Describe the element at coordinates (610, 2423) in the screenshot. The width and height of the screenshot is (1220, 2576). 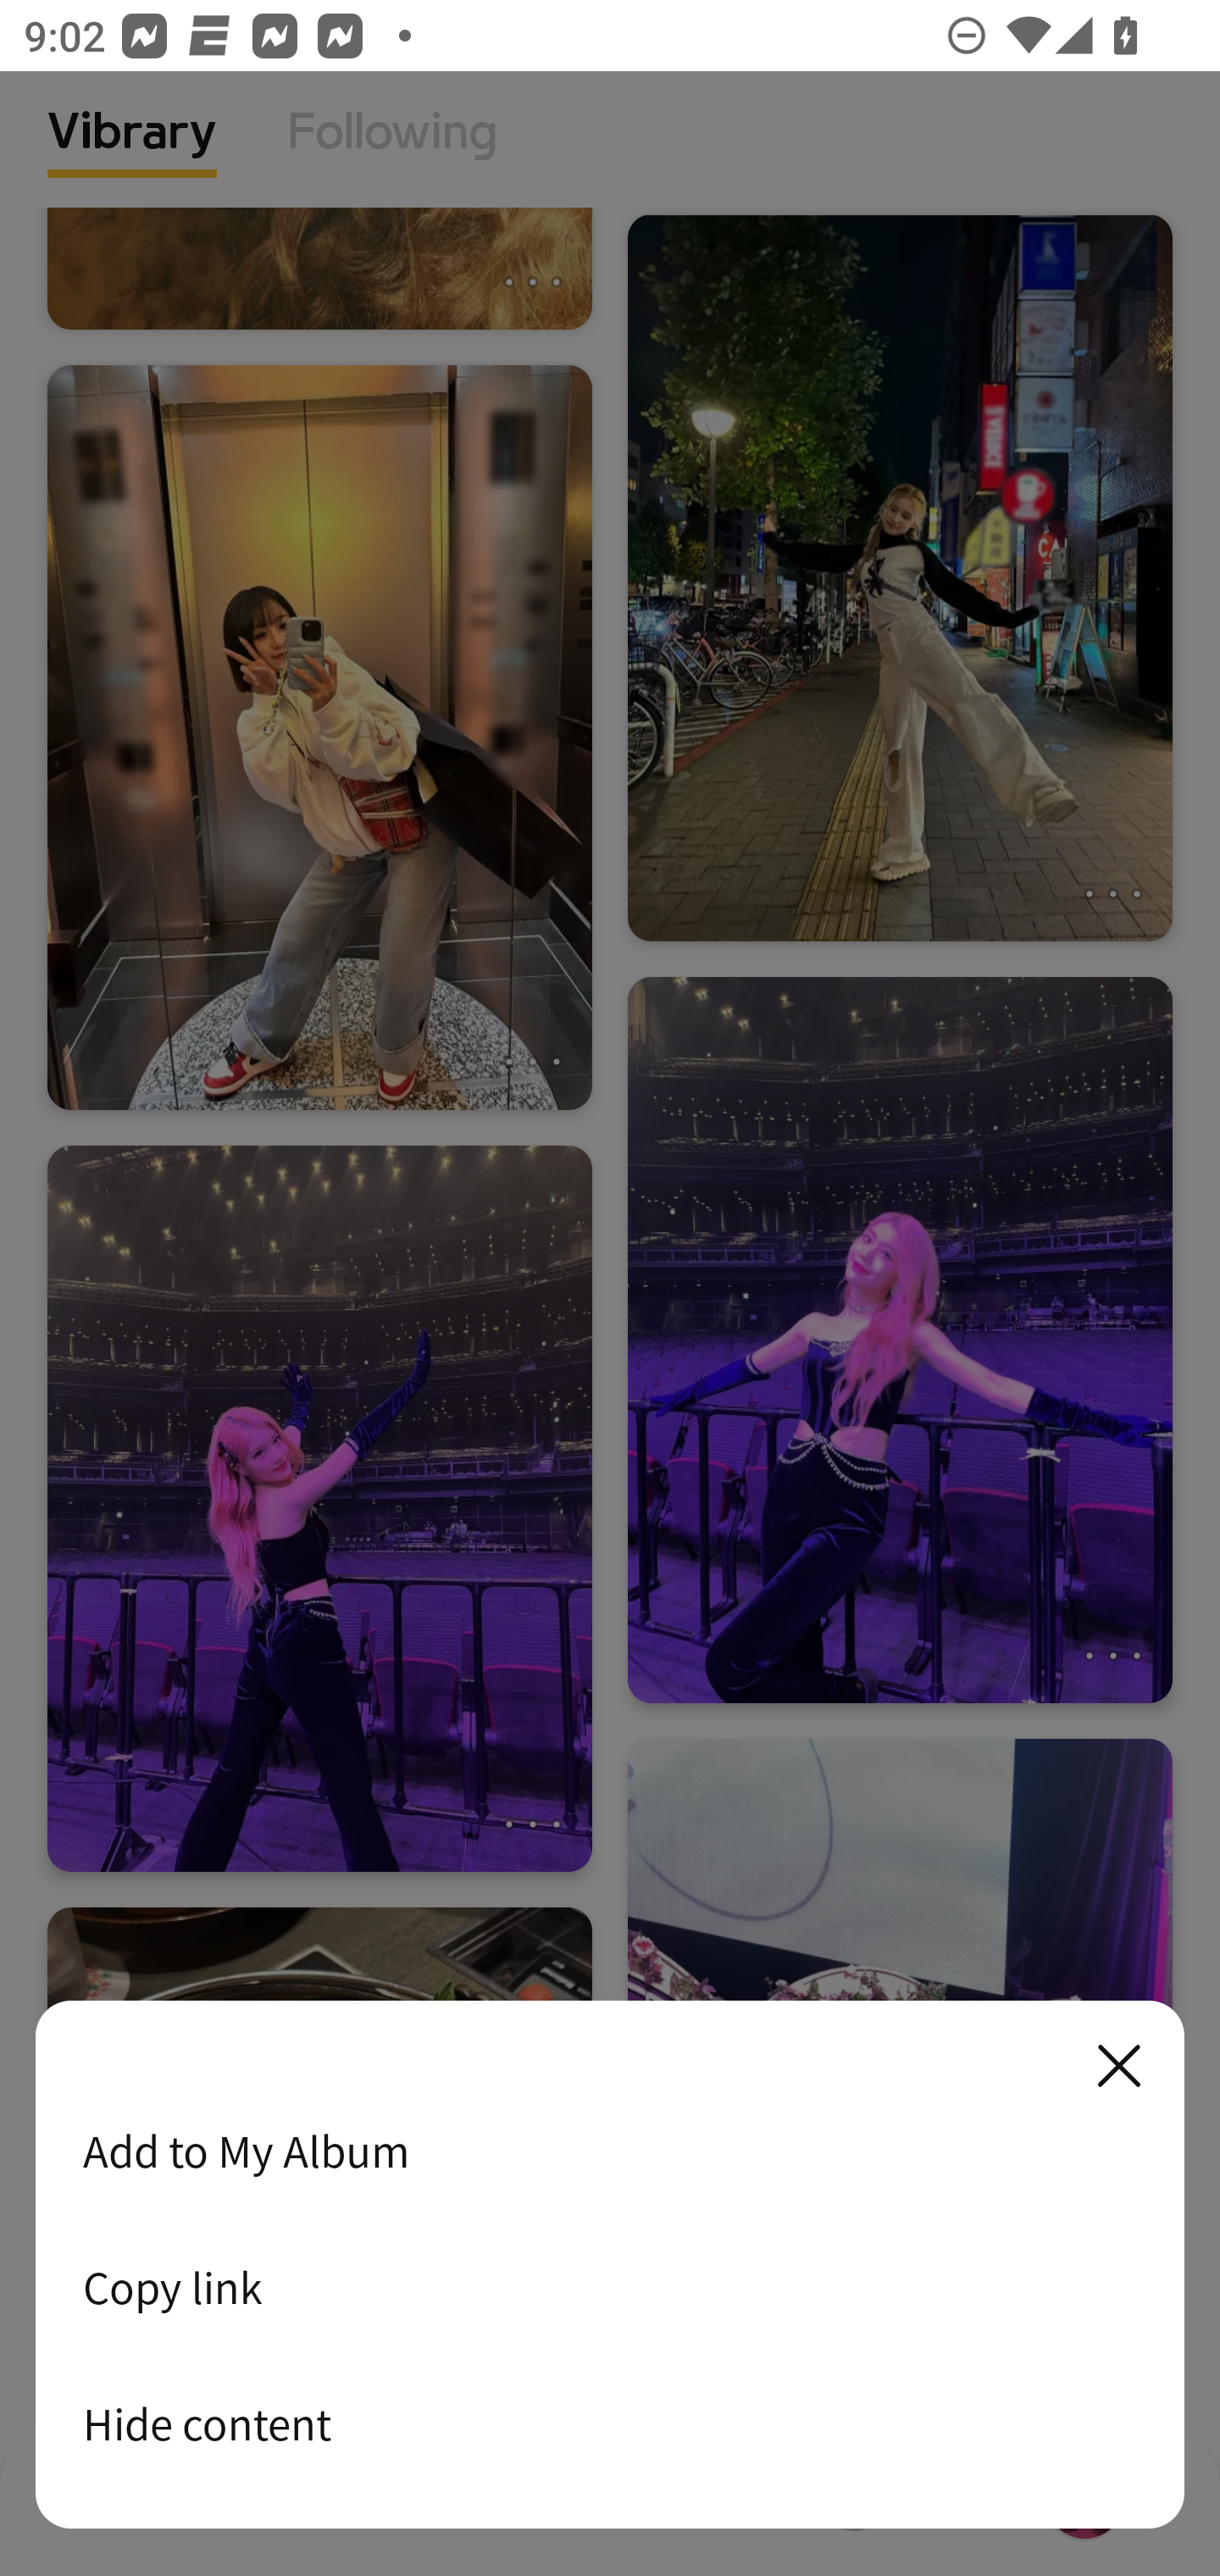
I see `Hide content` at that location.